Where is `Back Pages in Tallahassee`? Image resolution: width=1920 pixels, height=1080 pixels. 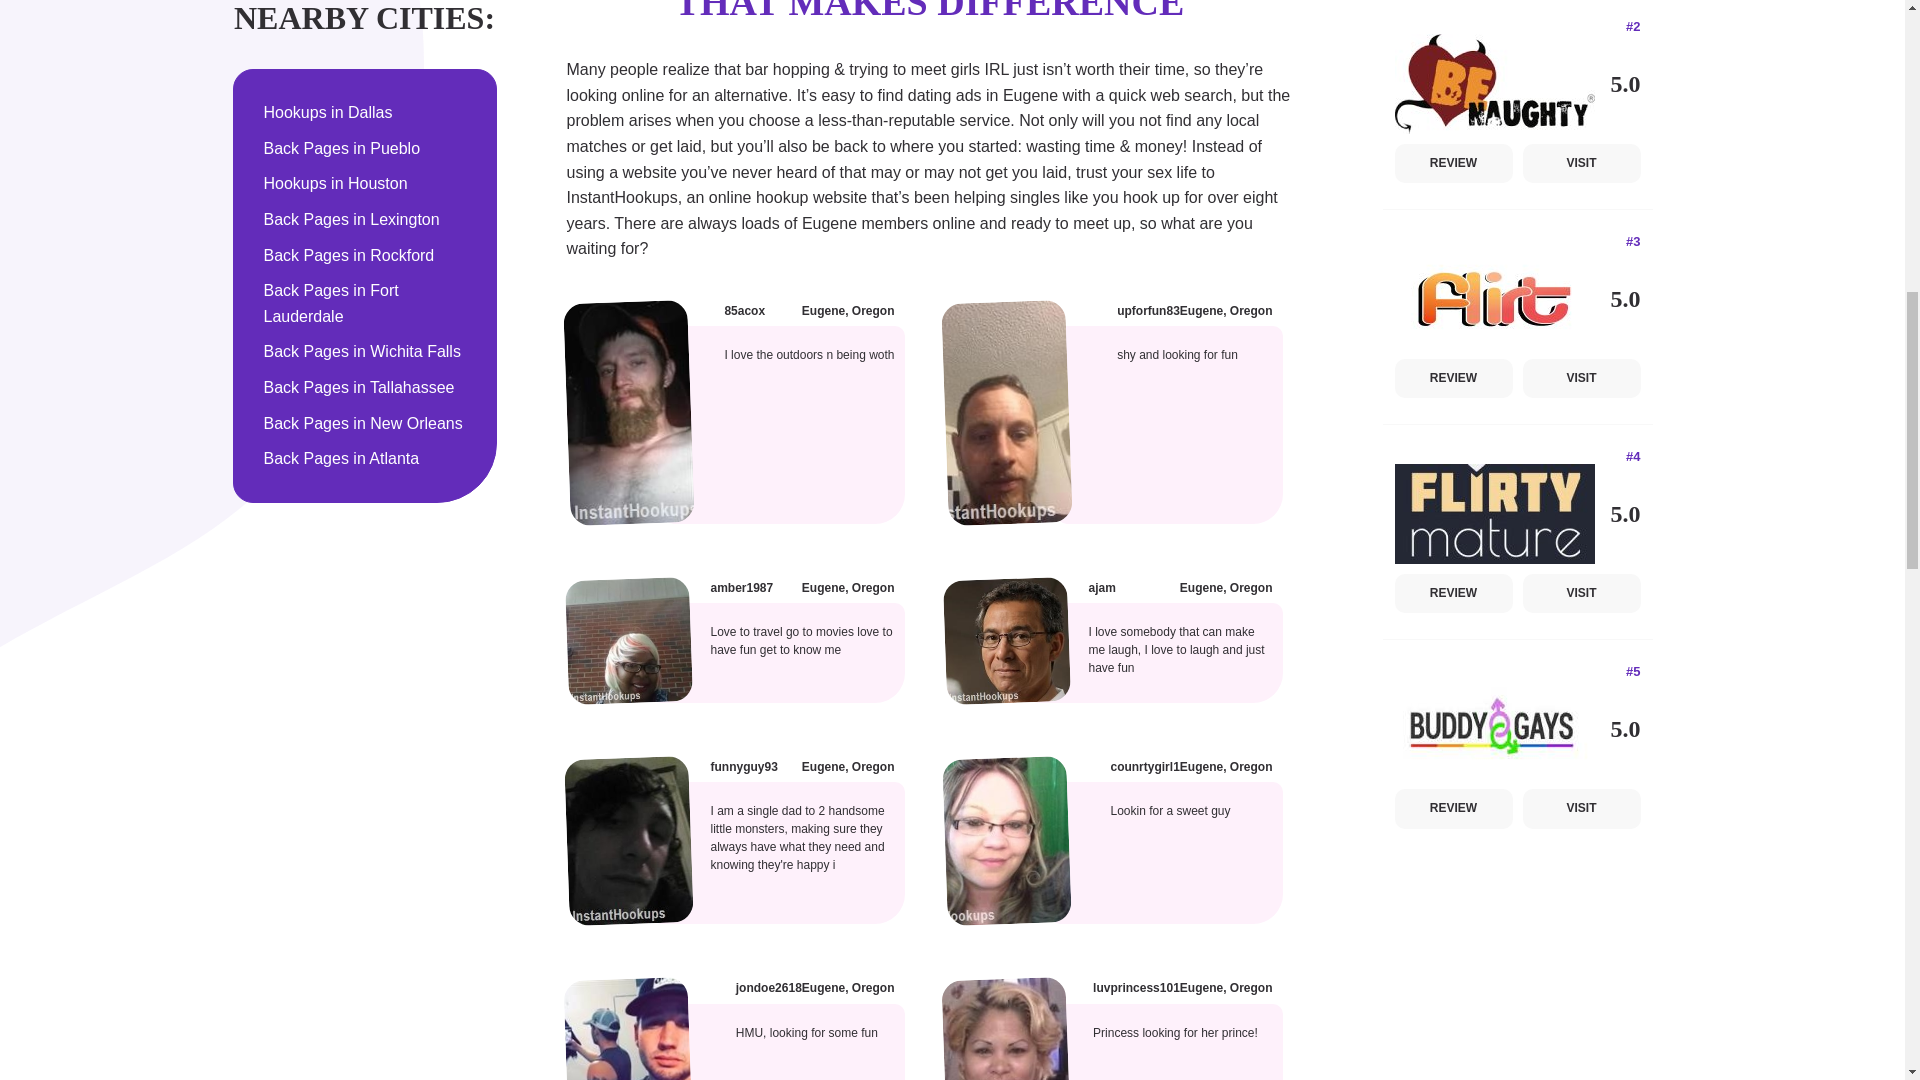
Back Pages in Tallahassee is located at coordinates (365, 387).